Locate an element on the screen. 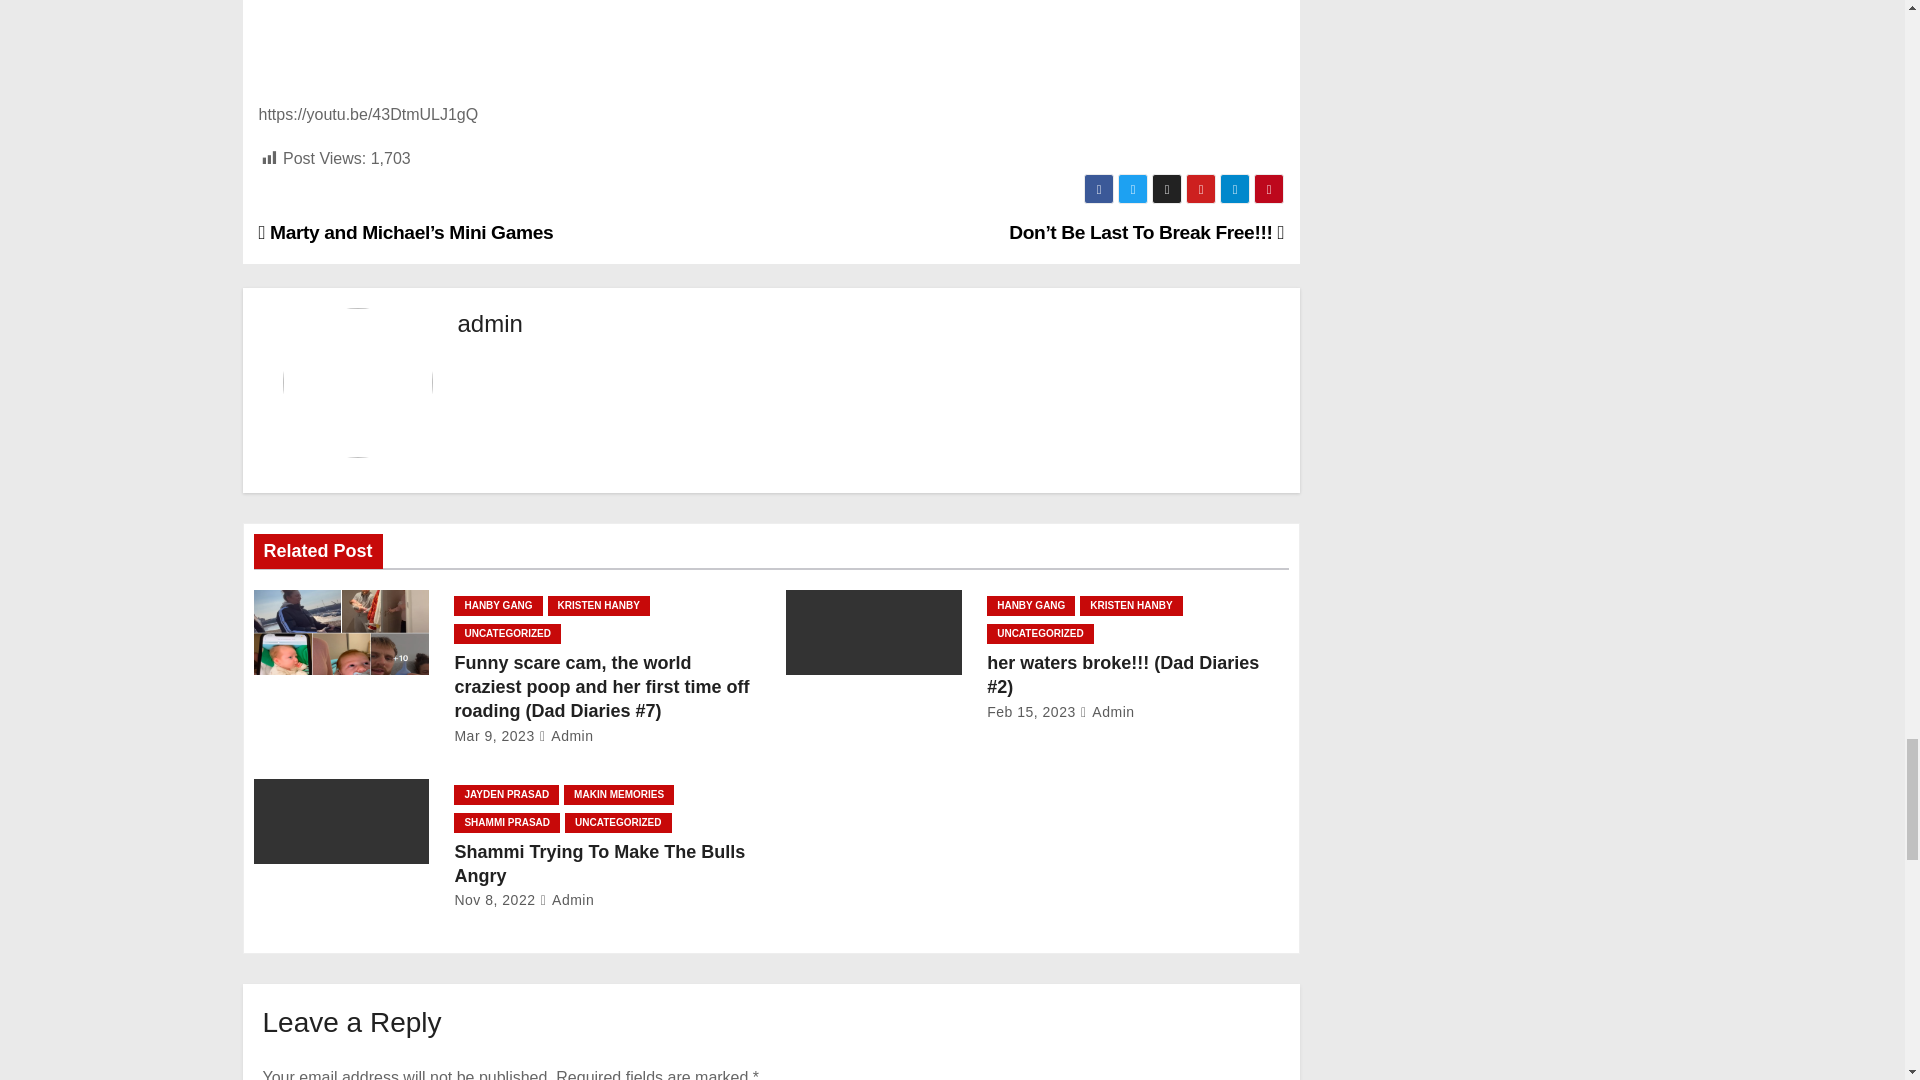  HANBY GANG is located at coordinates (1030, 606).